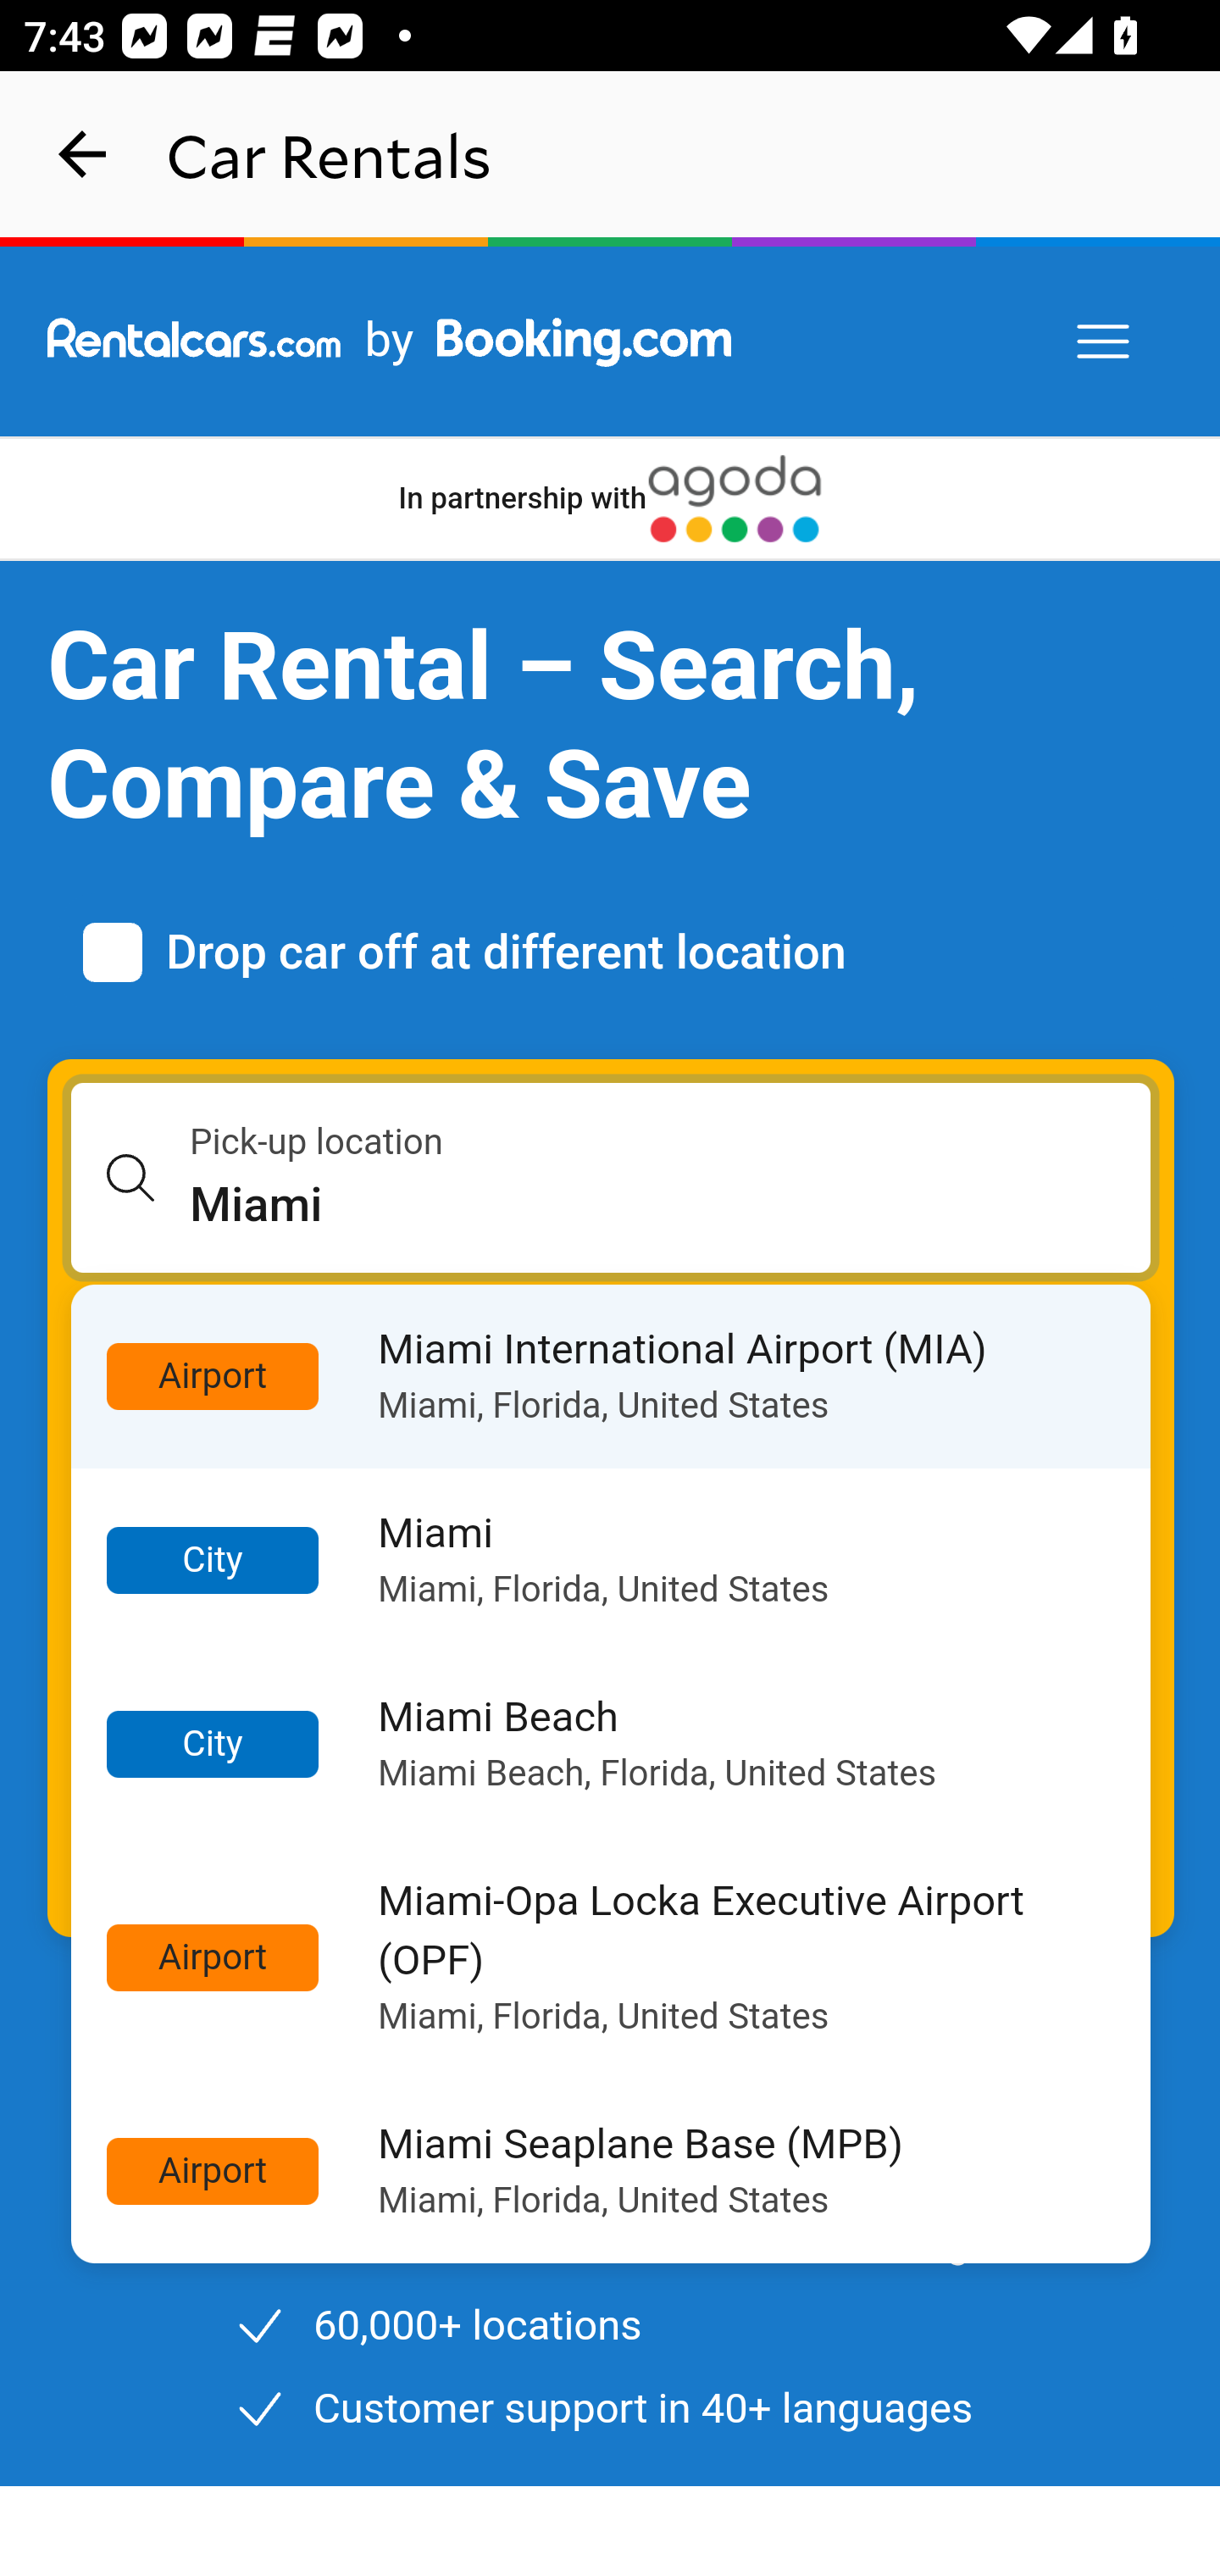  Describe the element at coordinates (612, 1561) in the screenshot. I see `City Miami Miami, Florida, United States` at that location.